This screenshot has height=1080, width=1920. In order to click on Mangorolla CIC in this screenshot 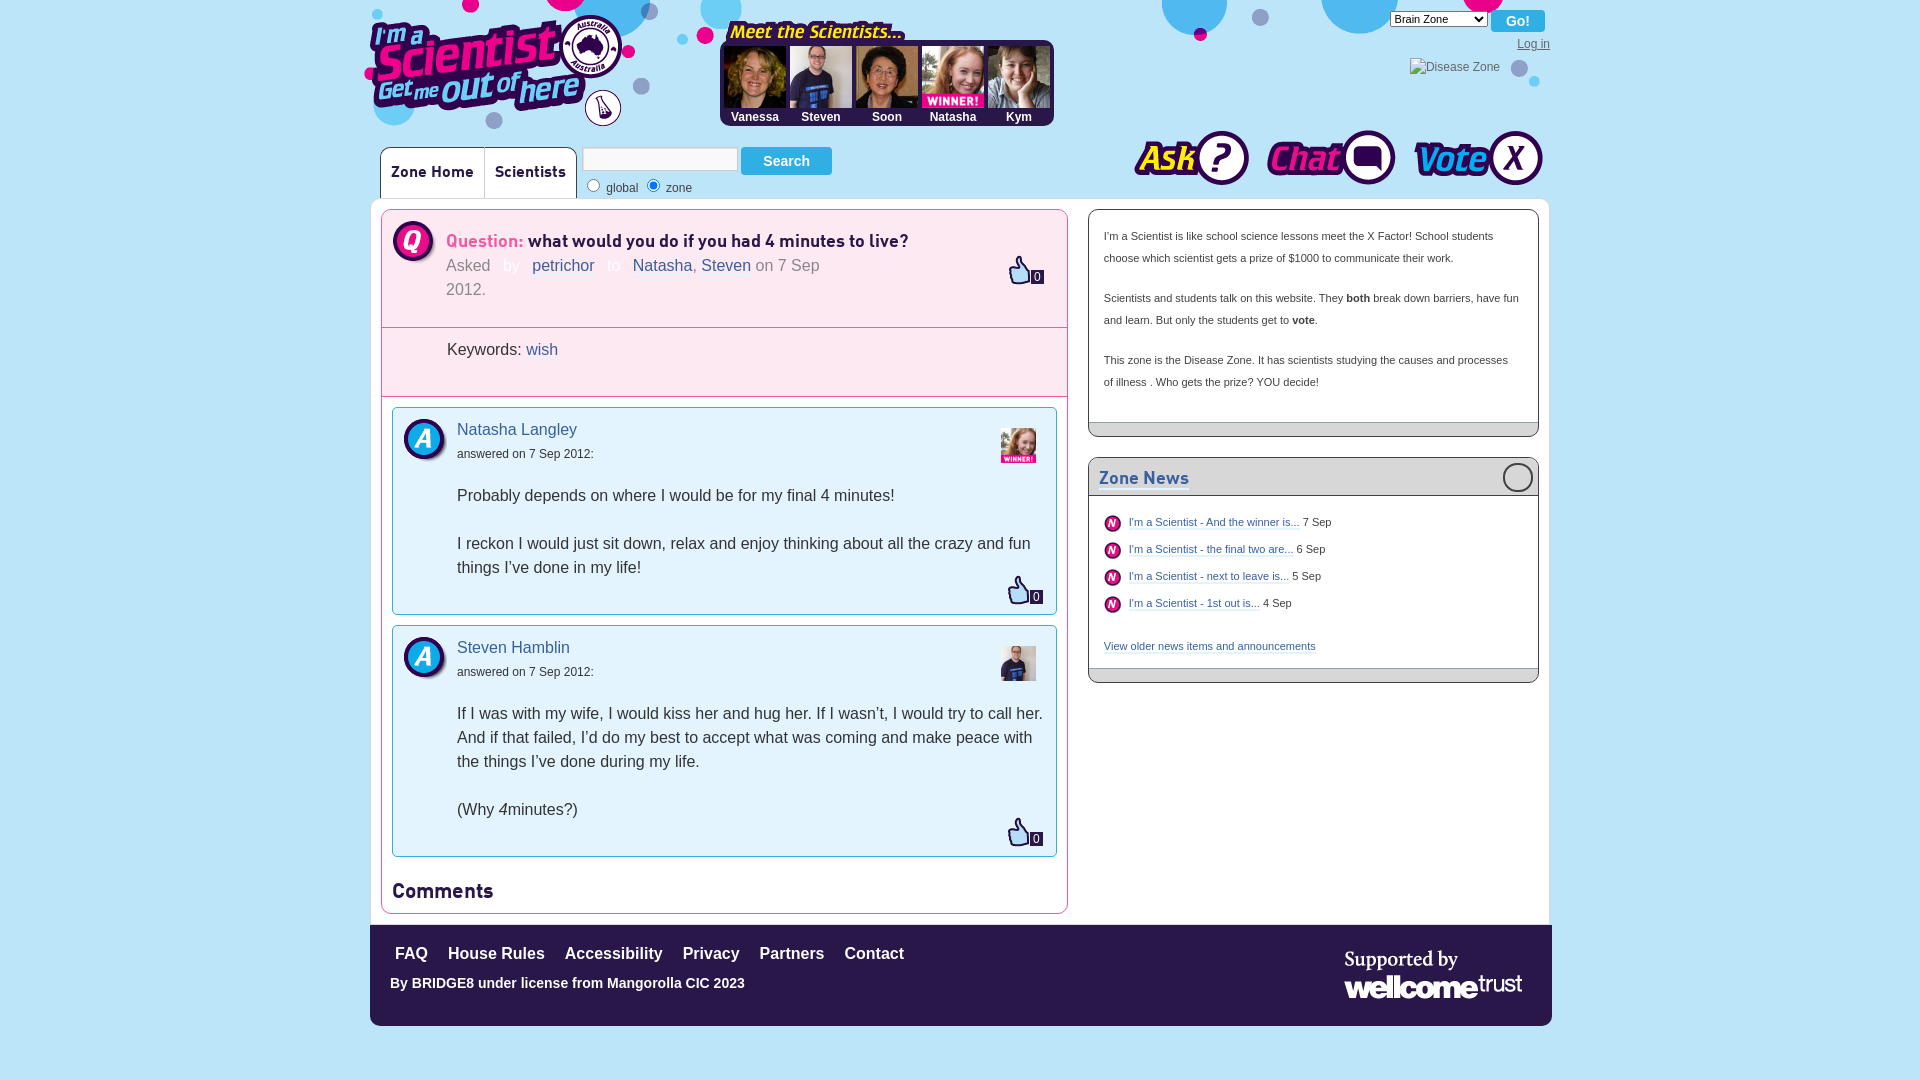, I will do `click(658, 982)`.